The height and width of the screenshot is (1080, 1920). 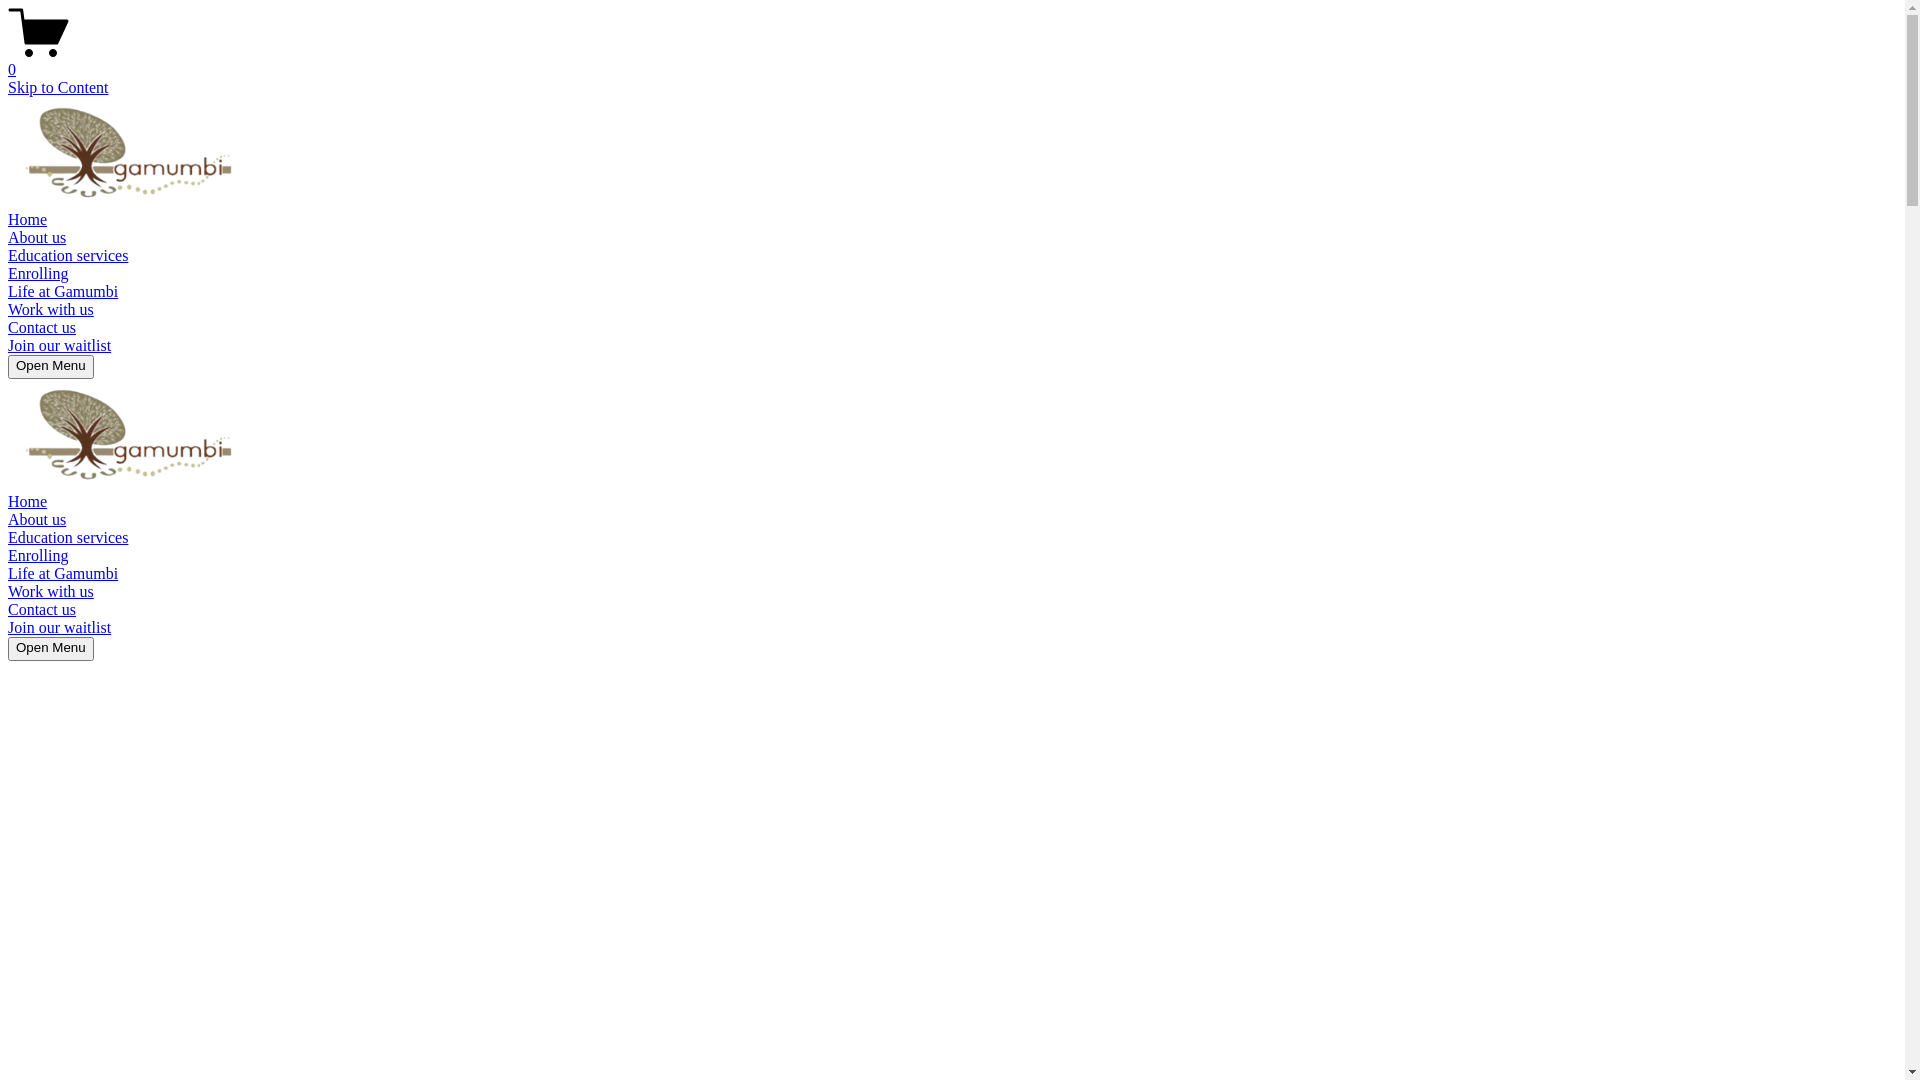 I want to click on Education services, so click(x=68, y=538).